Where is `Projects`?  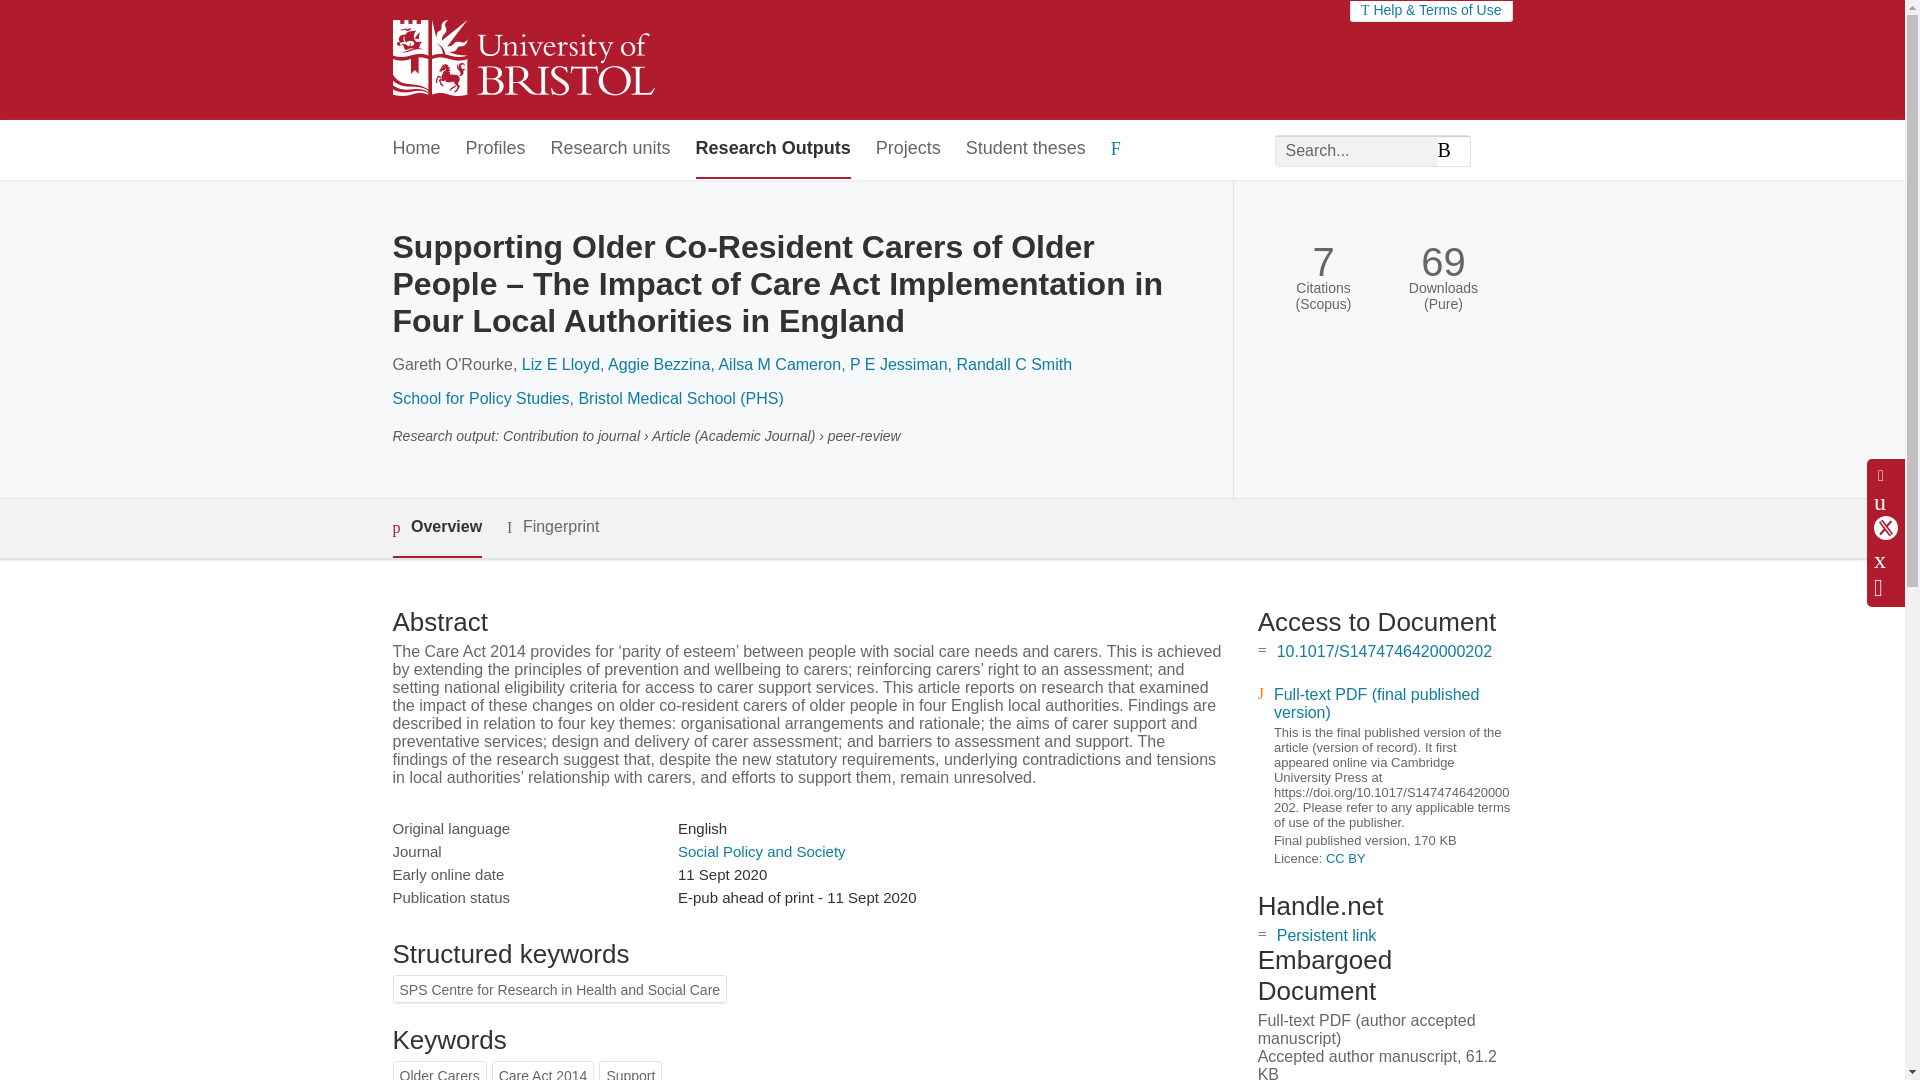 Projects is located at coordinates (908, 149).